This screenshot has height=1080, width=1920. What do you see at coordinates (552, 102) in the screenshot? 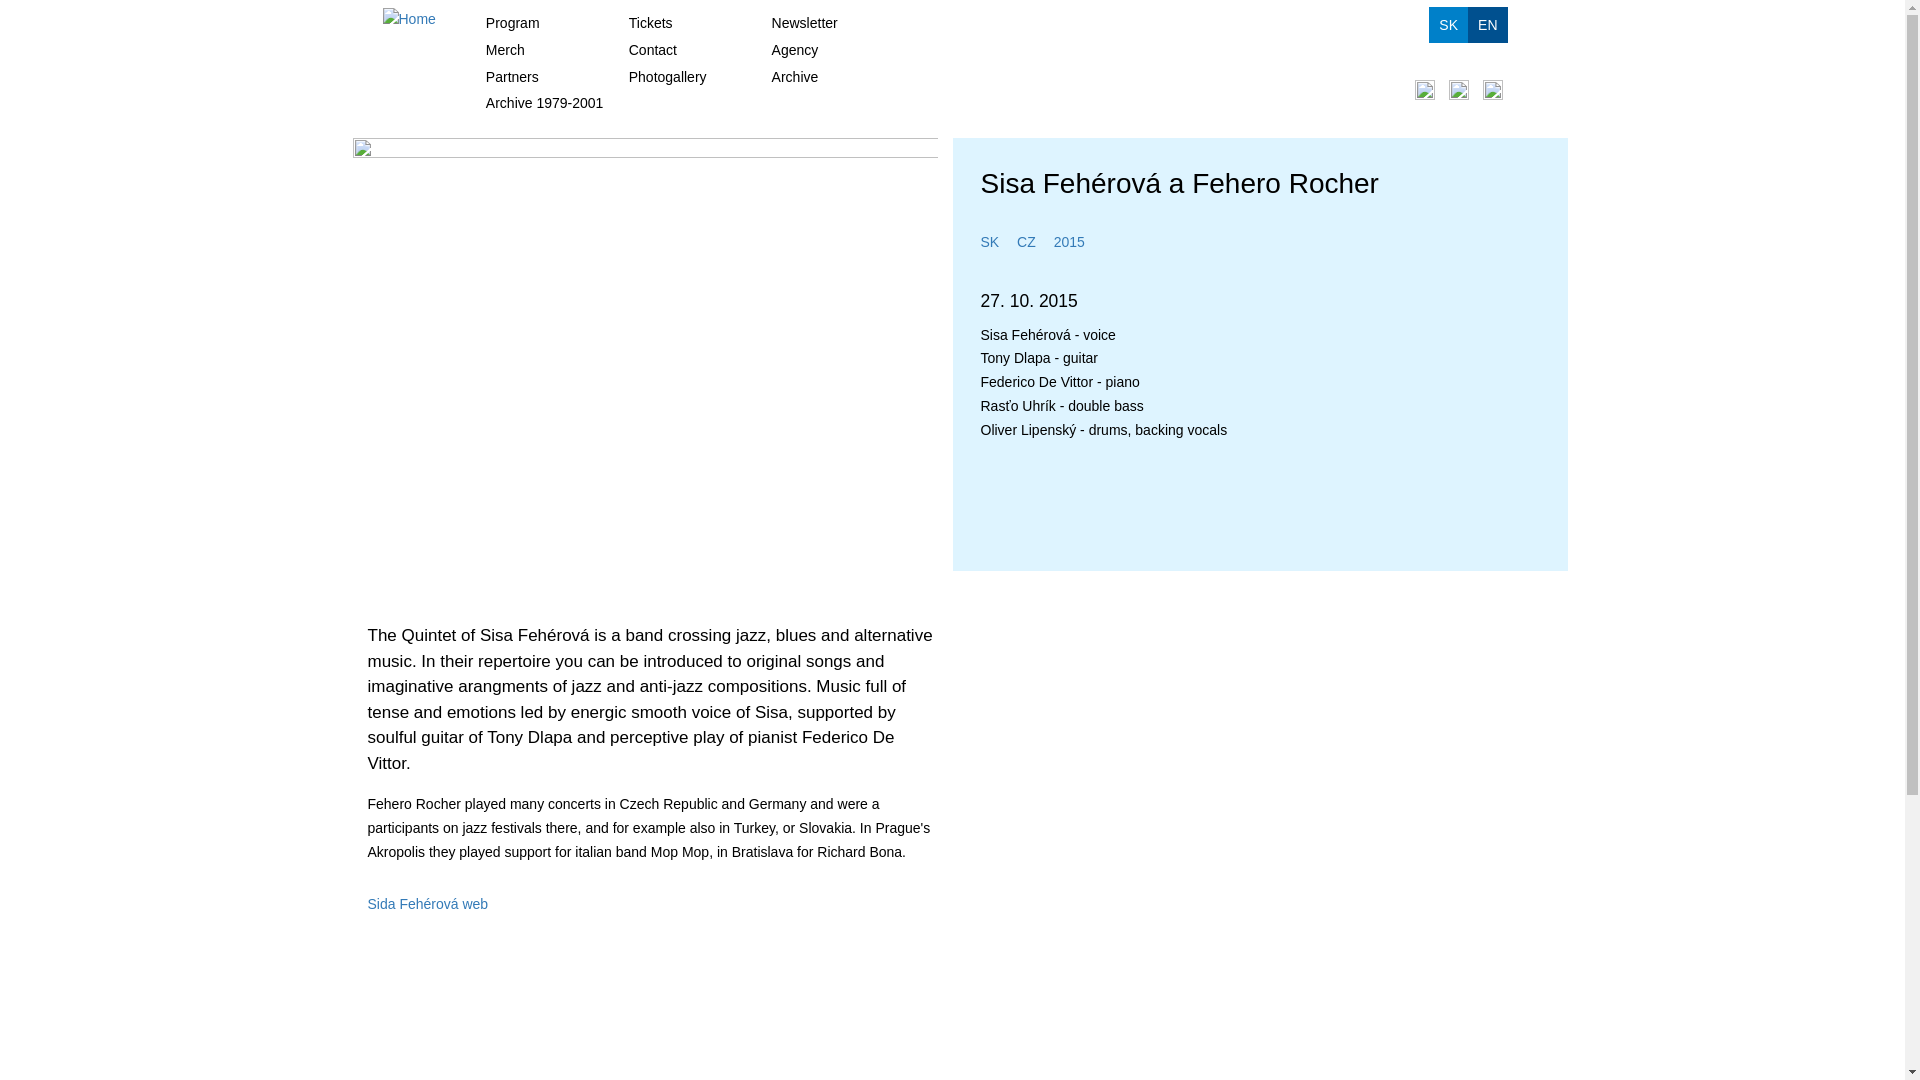
I see `Archive 1979-2001` at bounding box center [552, 102].